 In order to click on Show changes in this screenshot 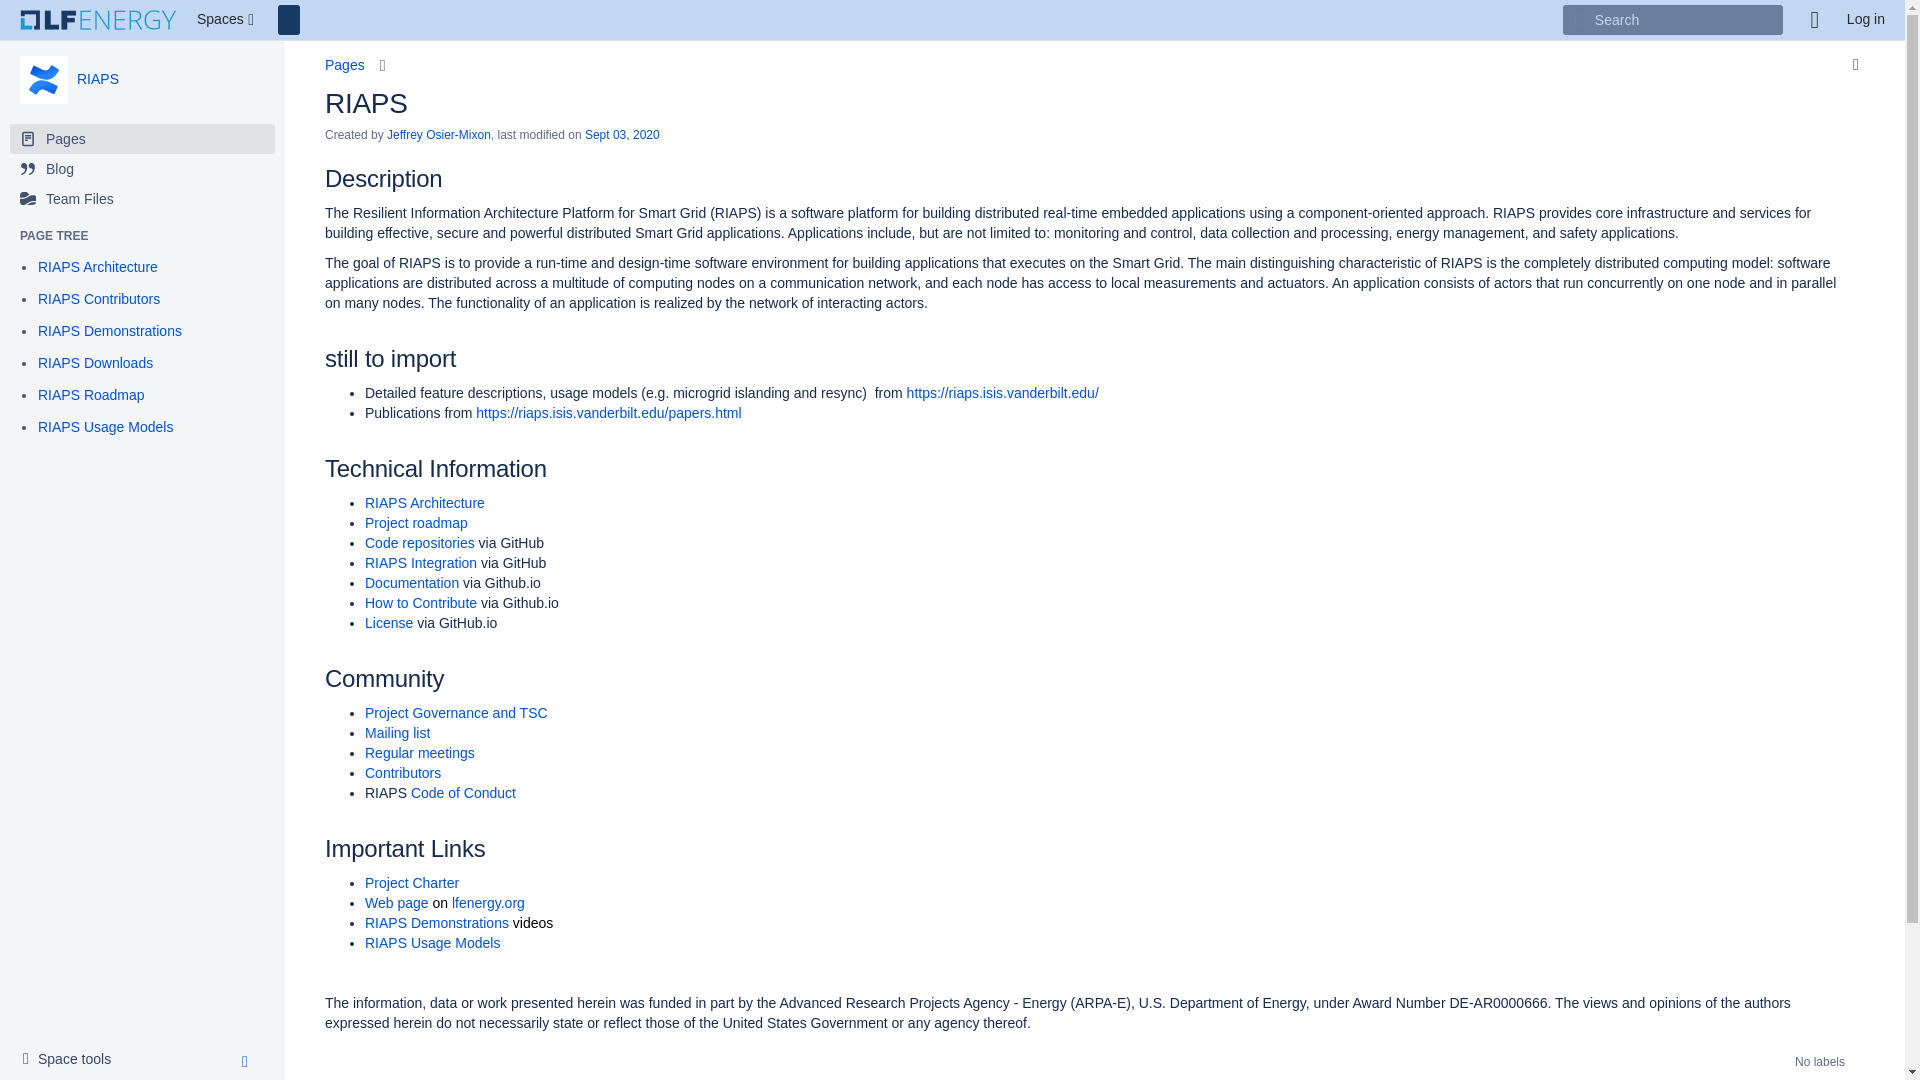, I will do `click(622, 134)`.